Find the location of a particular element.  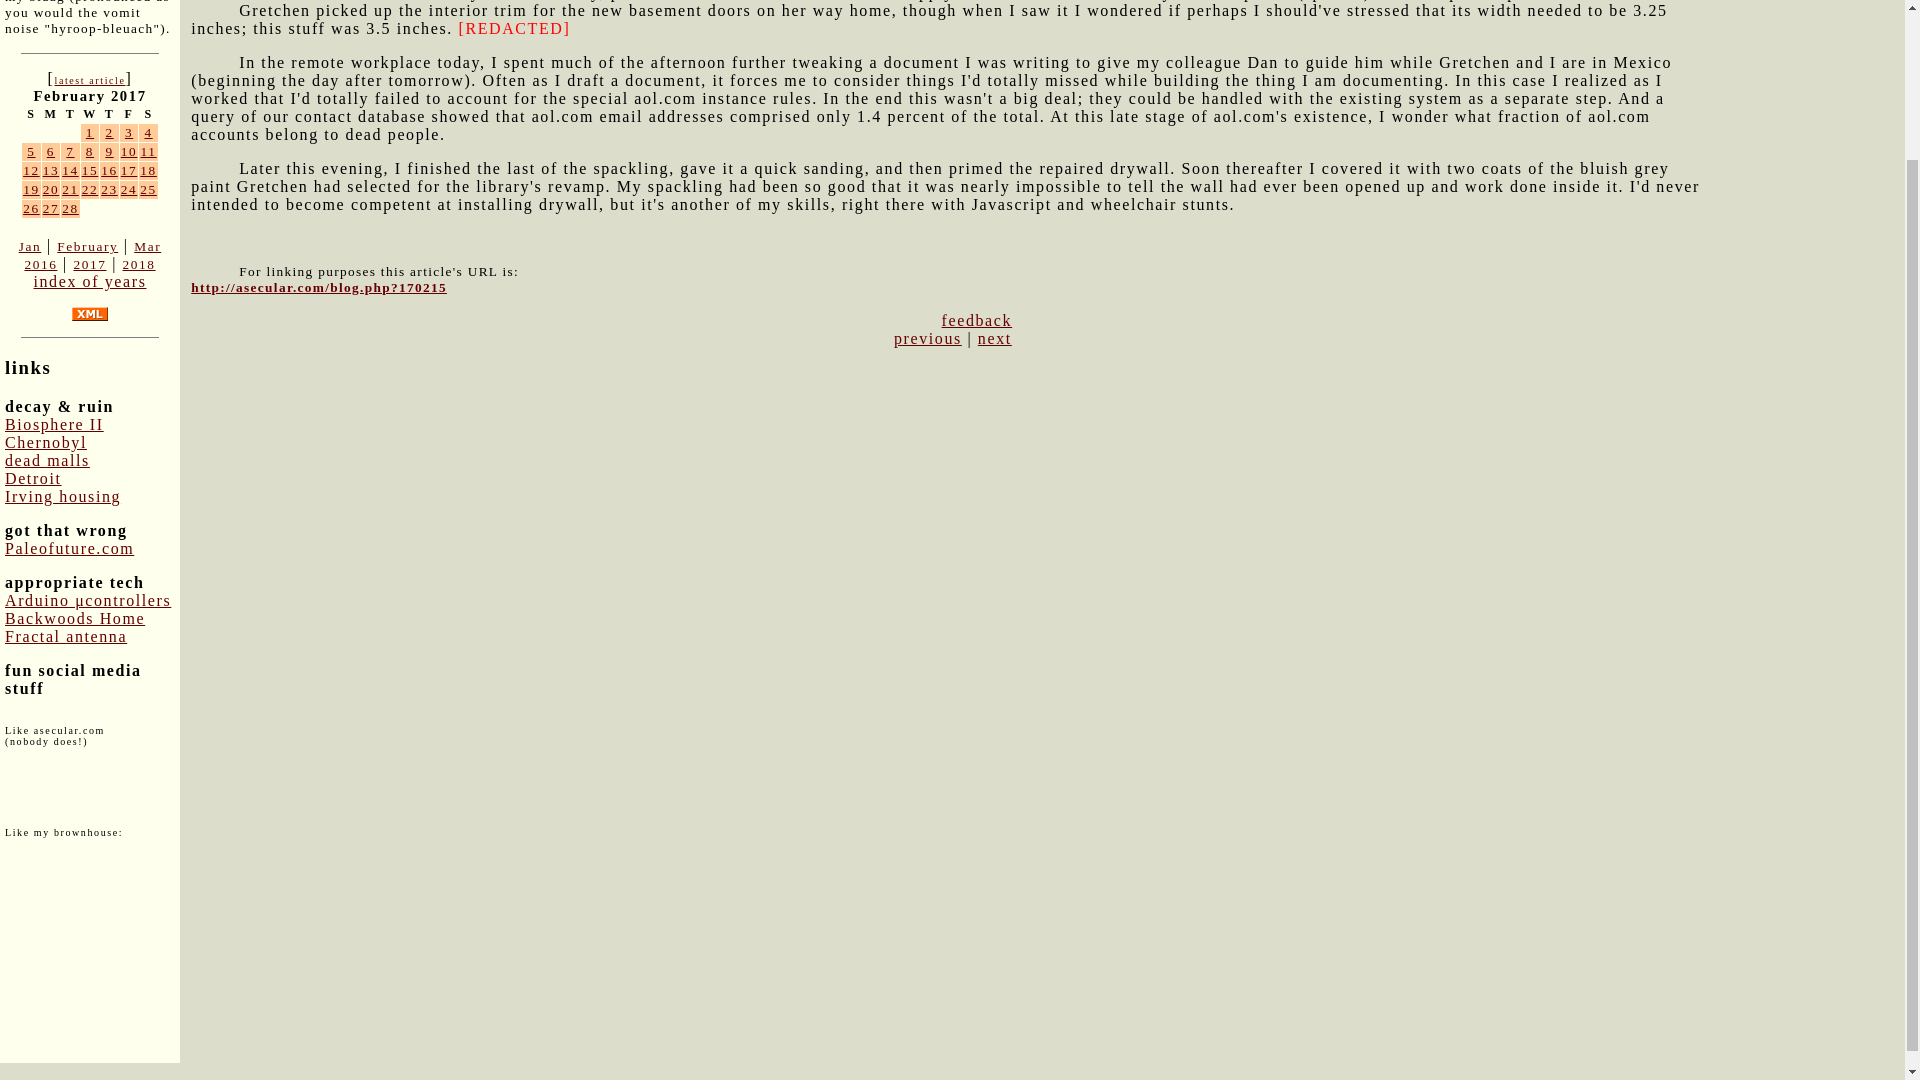

dead malls is located at coordinates (48, 460).